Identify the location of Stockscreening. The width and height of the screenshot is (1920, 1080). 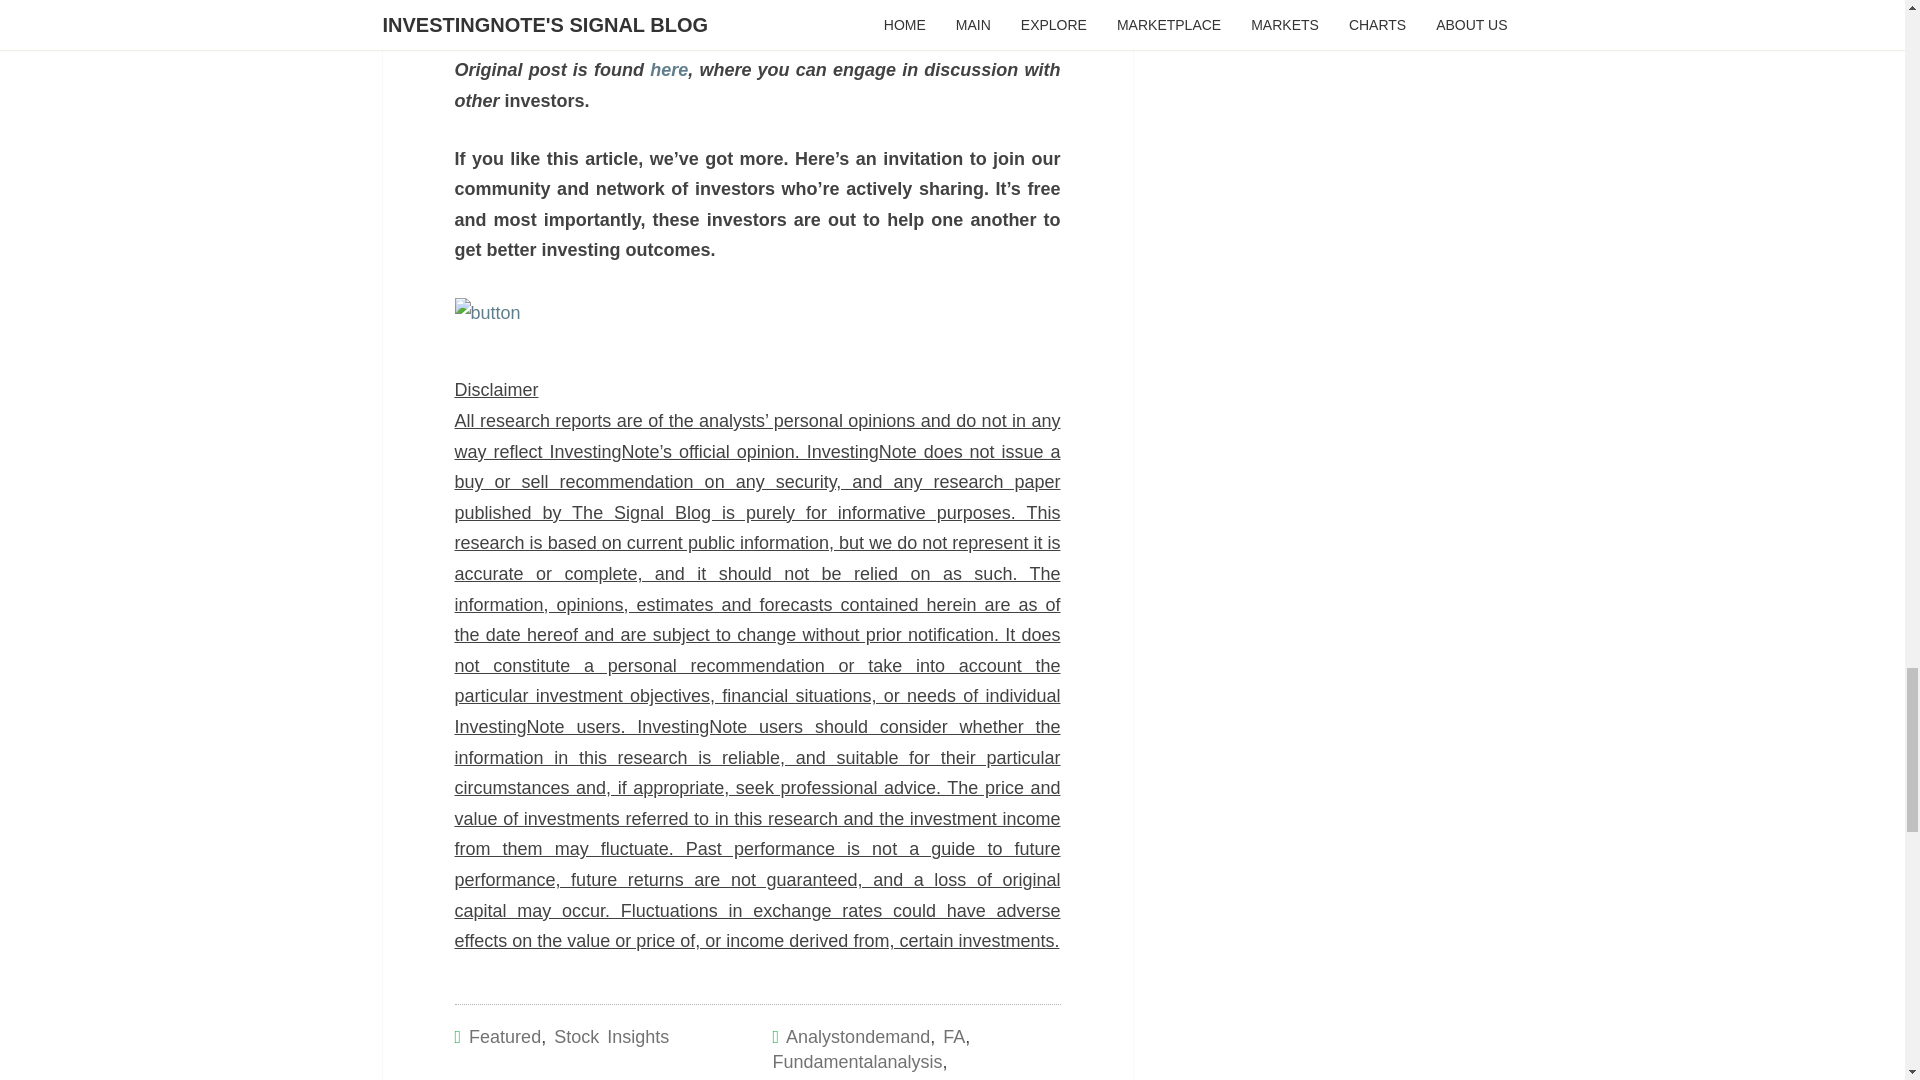
(958, 1078).